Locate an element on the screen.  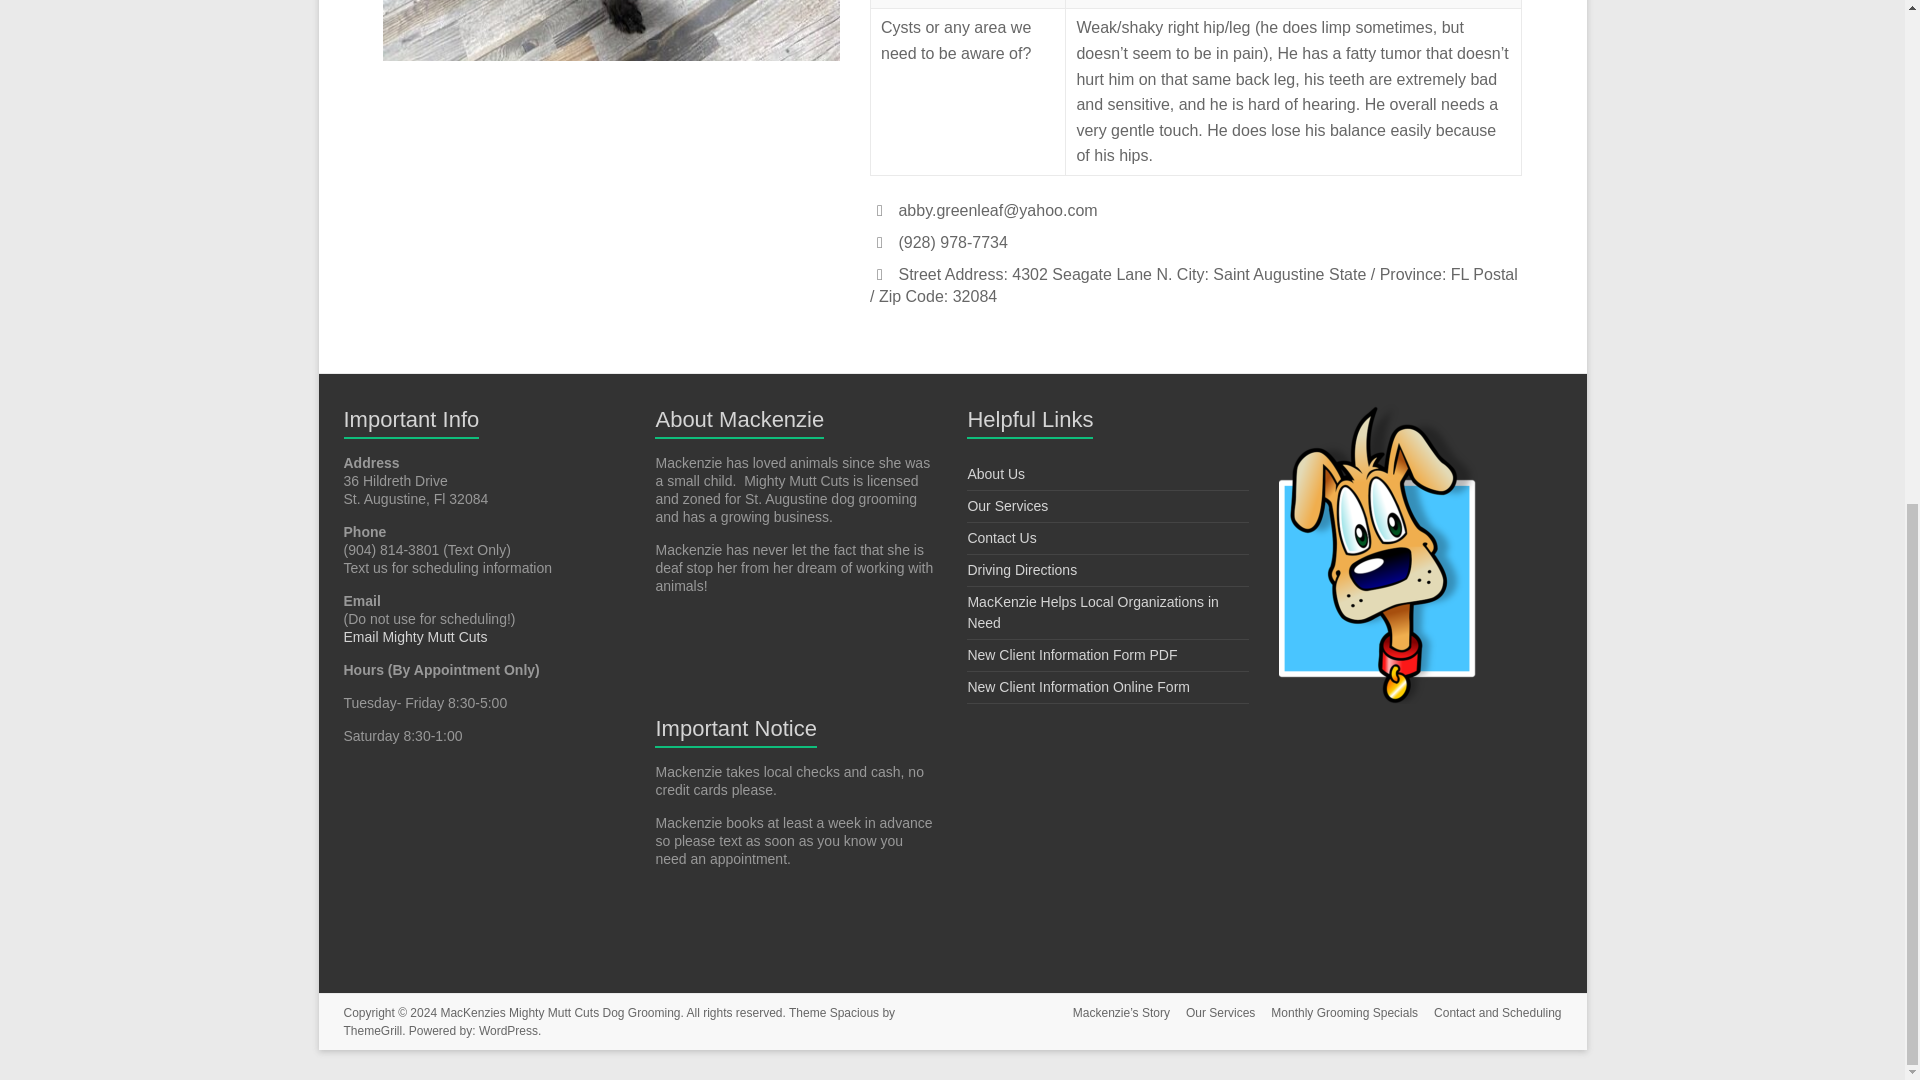
Spacious is located at coordinates (854, 1012).